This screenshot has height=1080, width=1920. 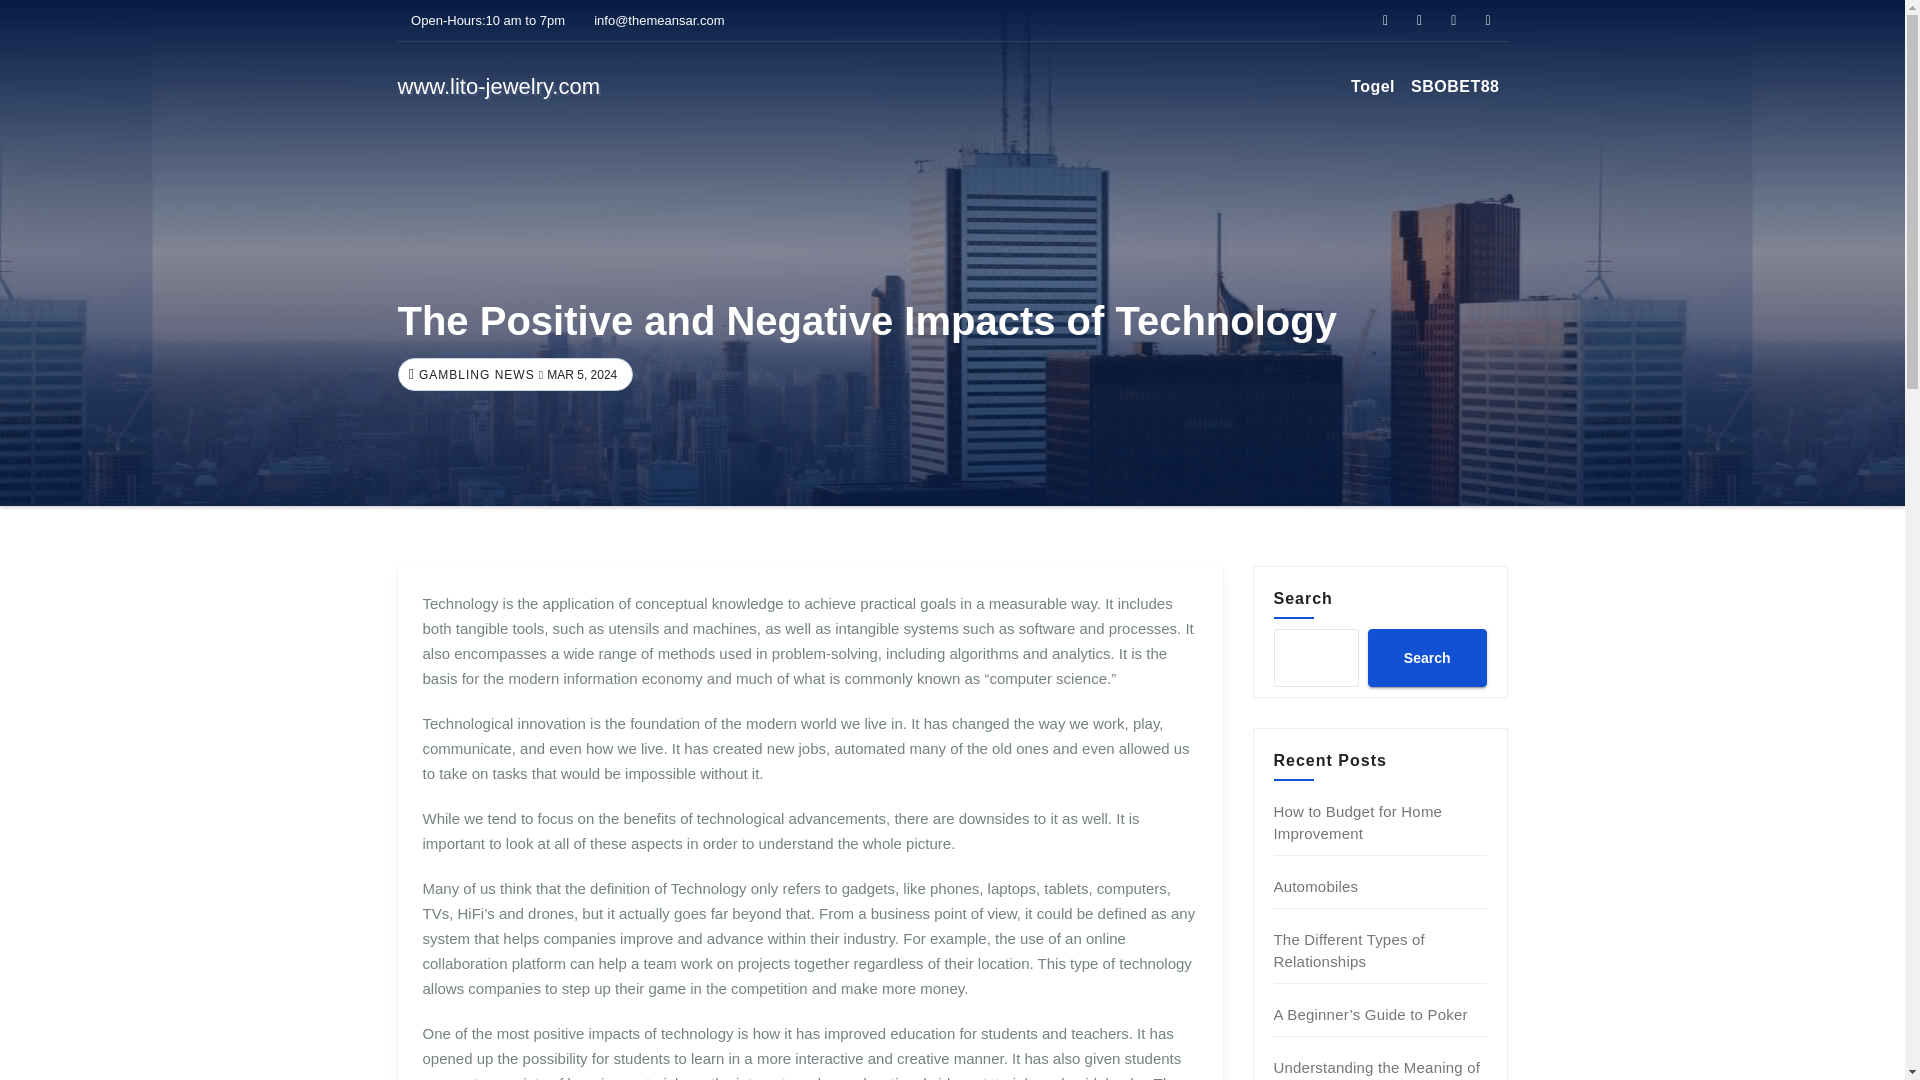 I want to click on How to Budget for Home Improvement, so click(x=1358, y=822).